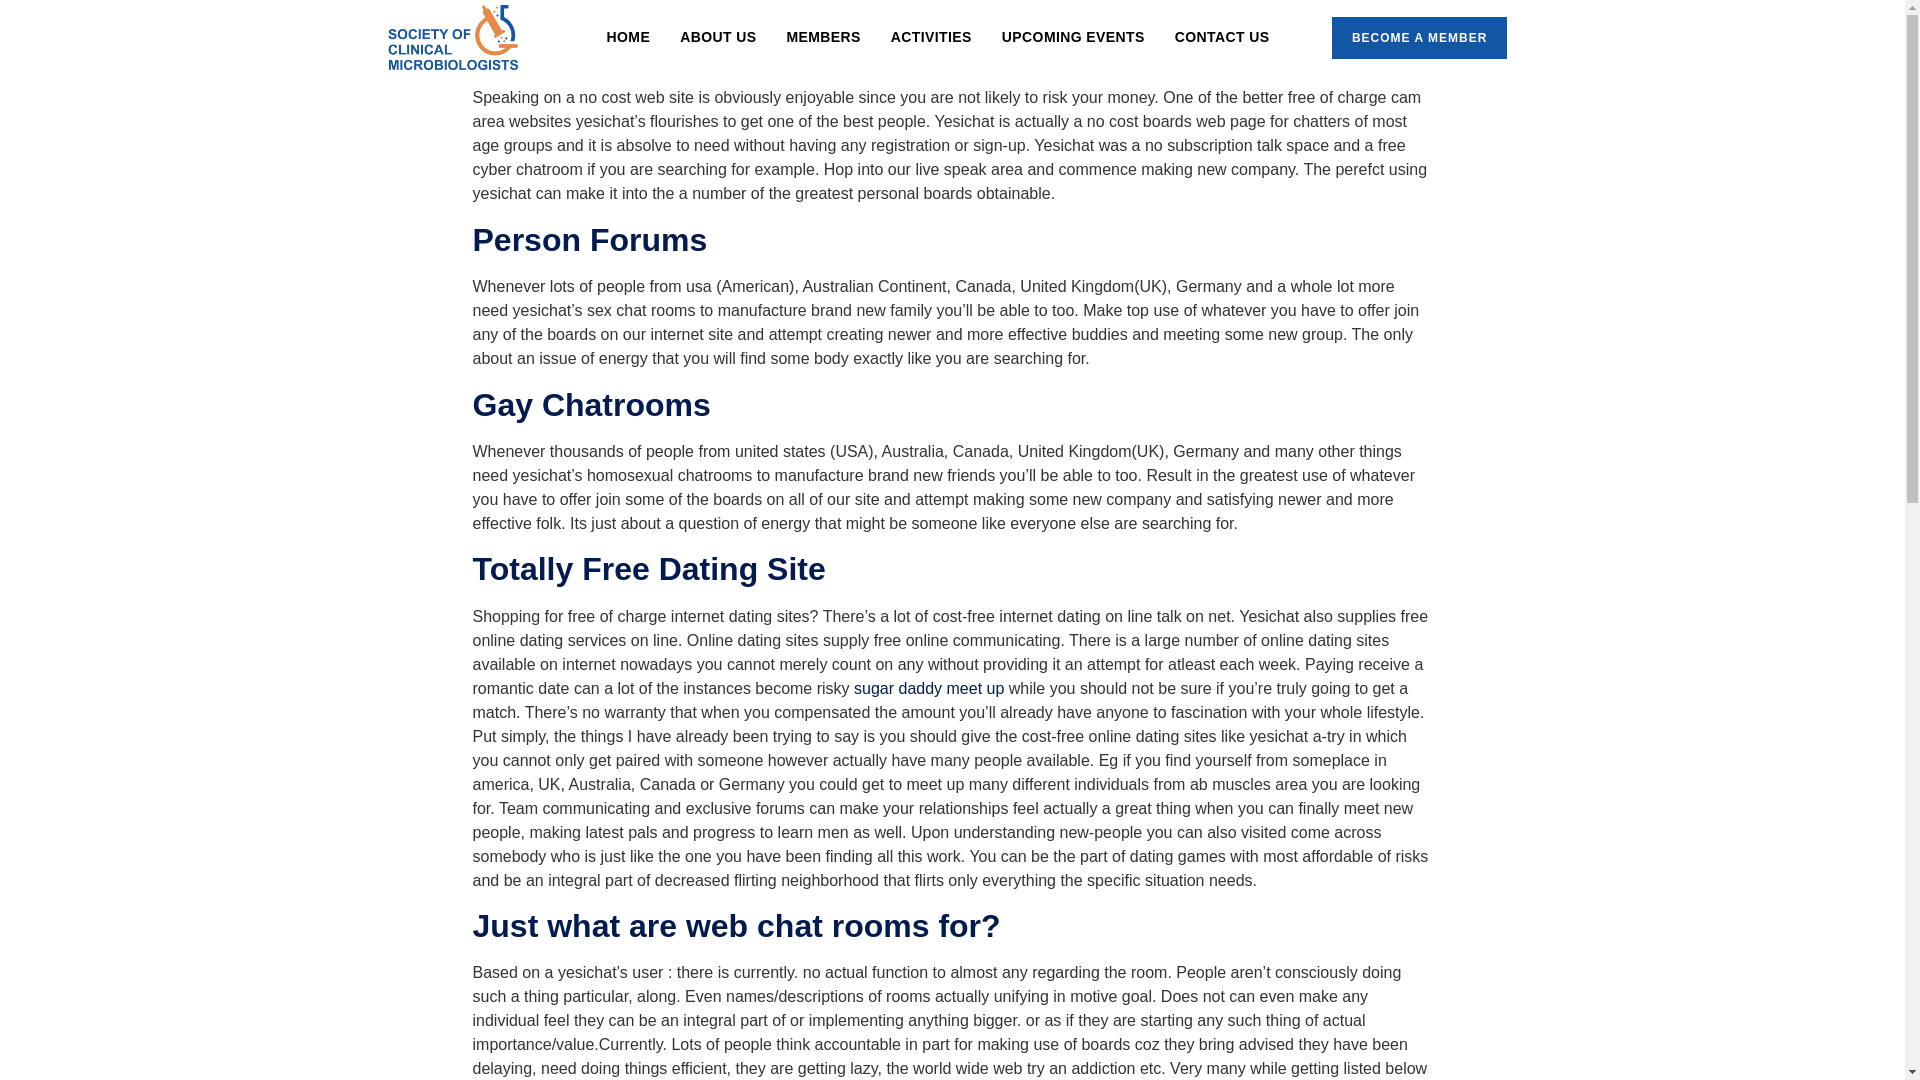 This screenshot has width=1920, height=1080. What do you see at coordinates (930, 36) in the screenshot?
I see `ACTIVITIES` at bounding box center [930, 36].